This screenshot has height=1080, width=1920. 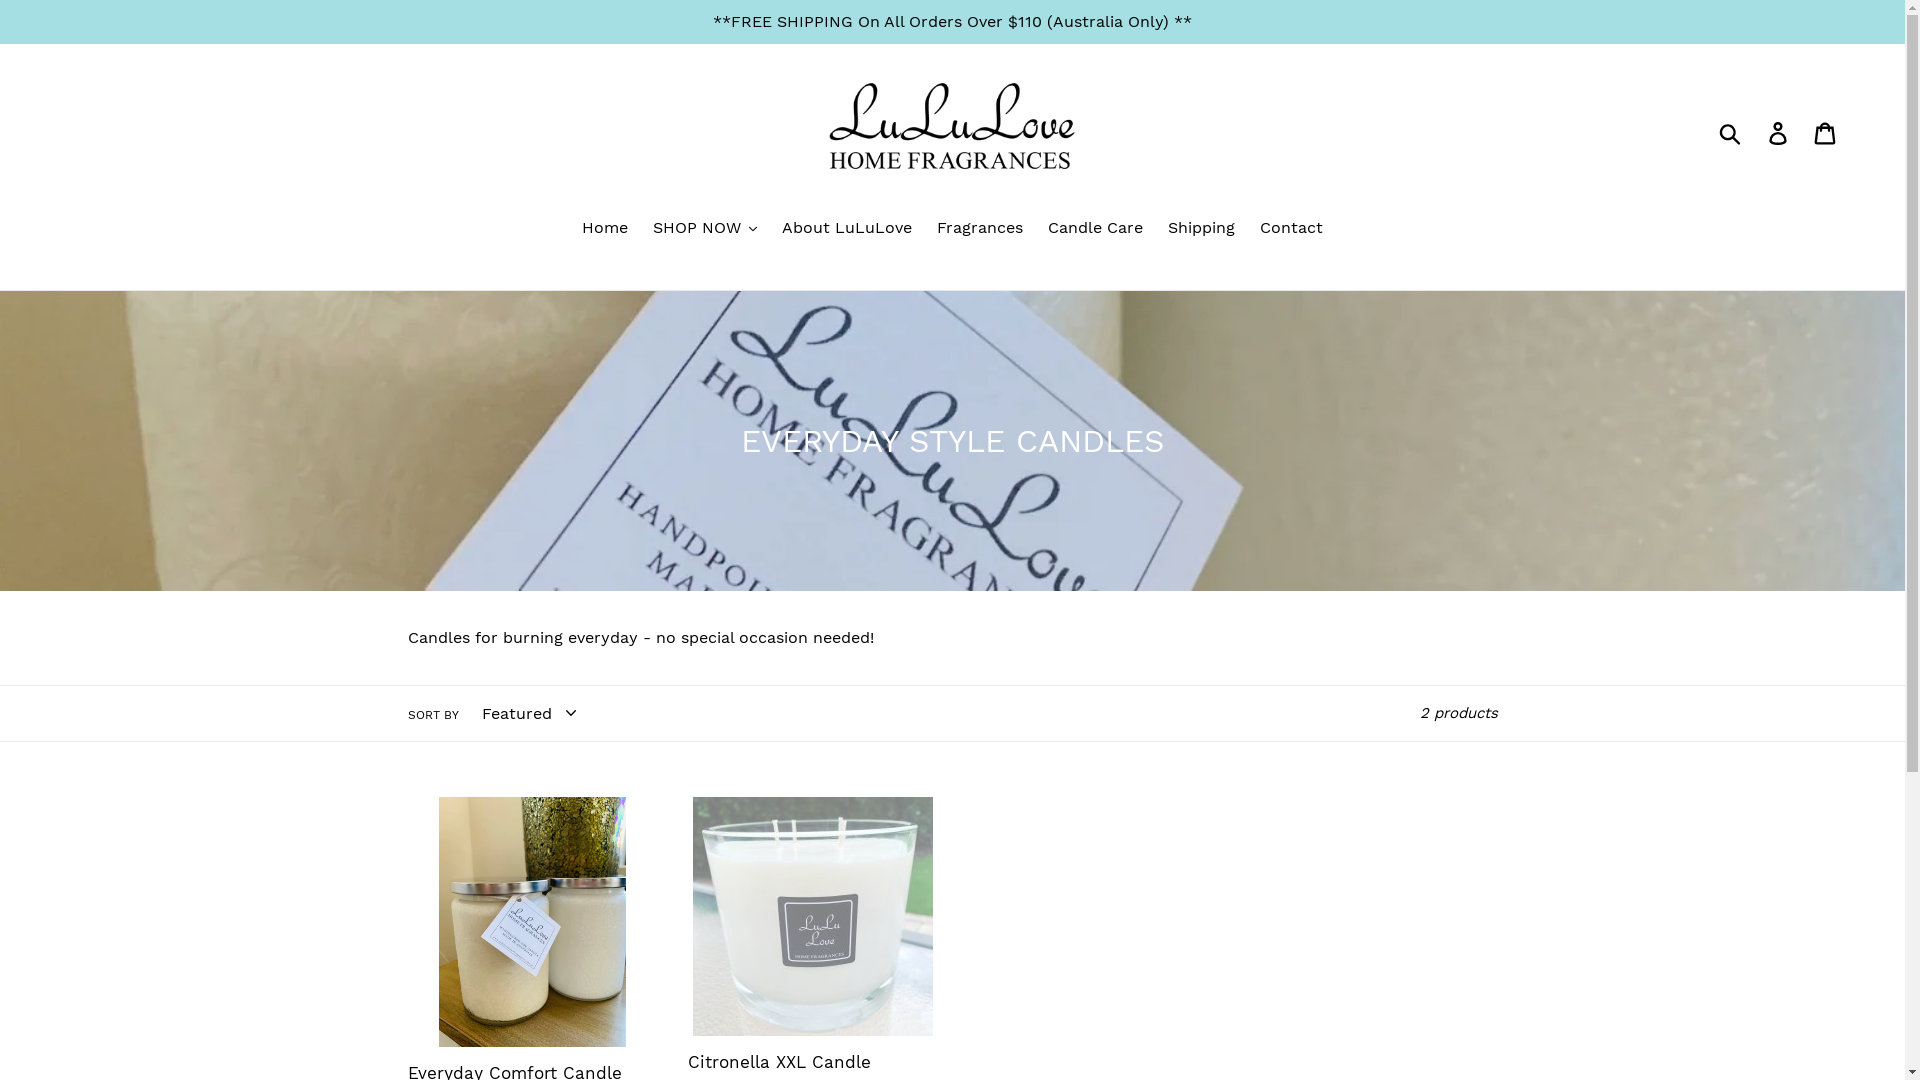 What do you see at coordinates (1292, 230) in the screenshot?
I see `Contact` at bounding box center [1292, 230].